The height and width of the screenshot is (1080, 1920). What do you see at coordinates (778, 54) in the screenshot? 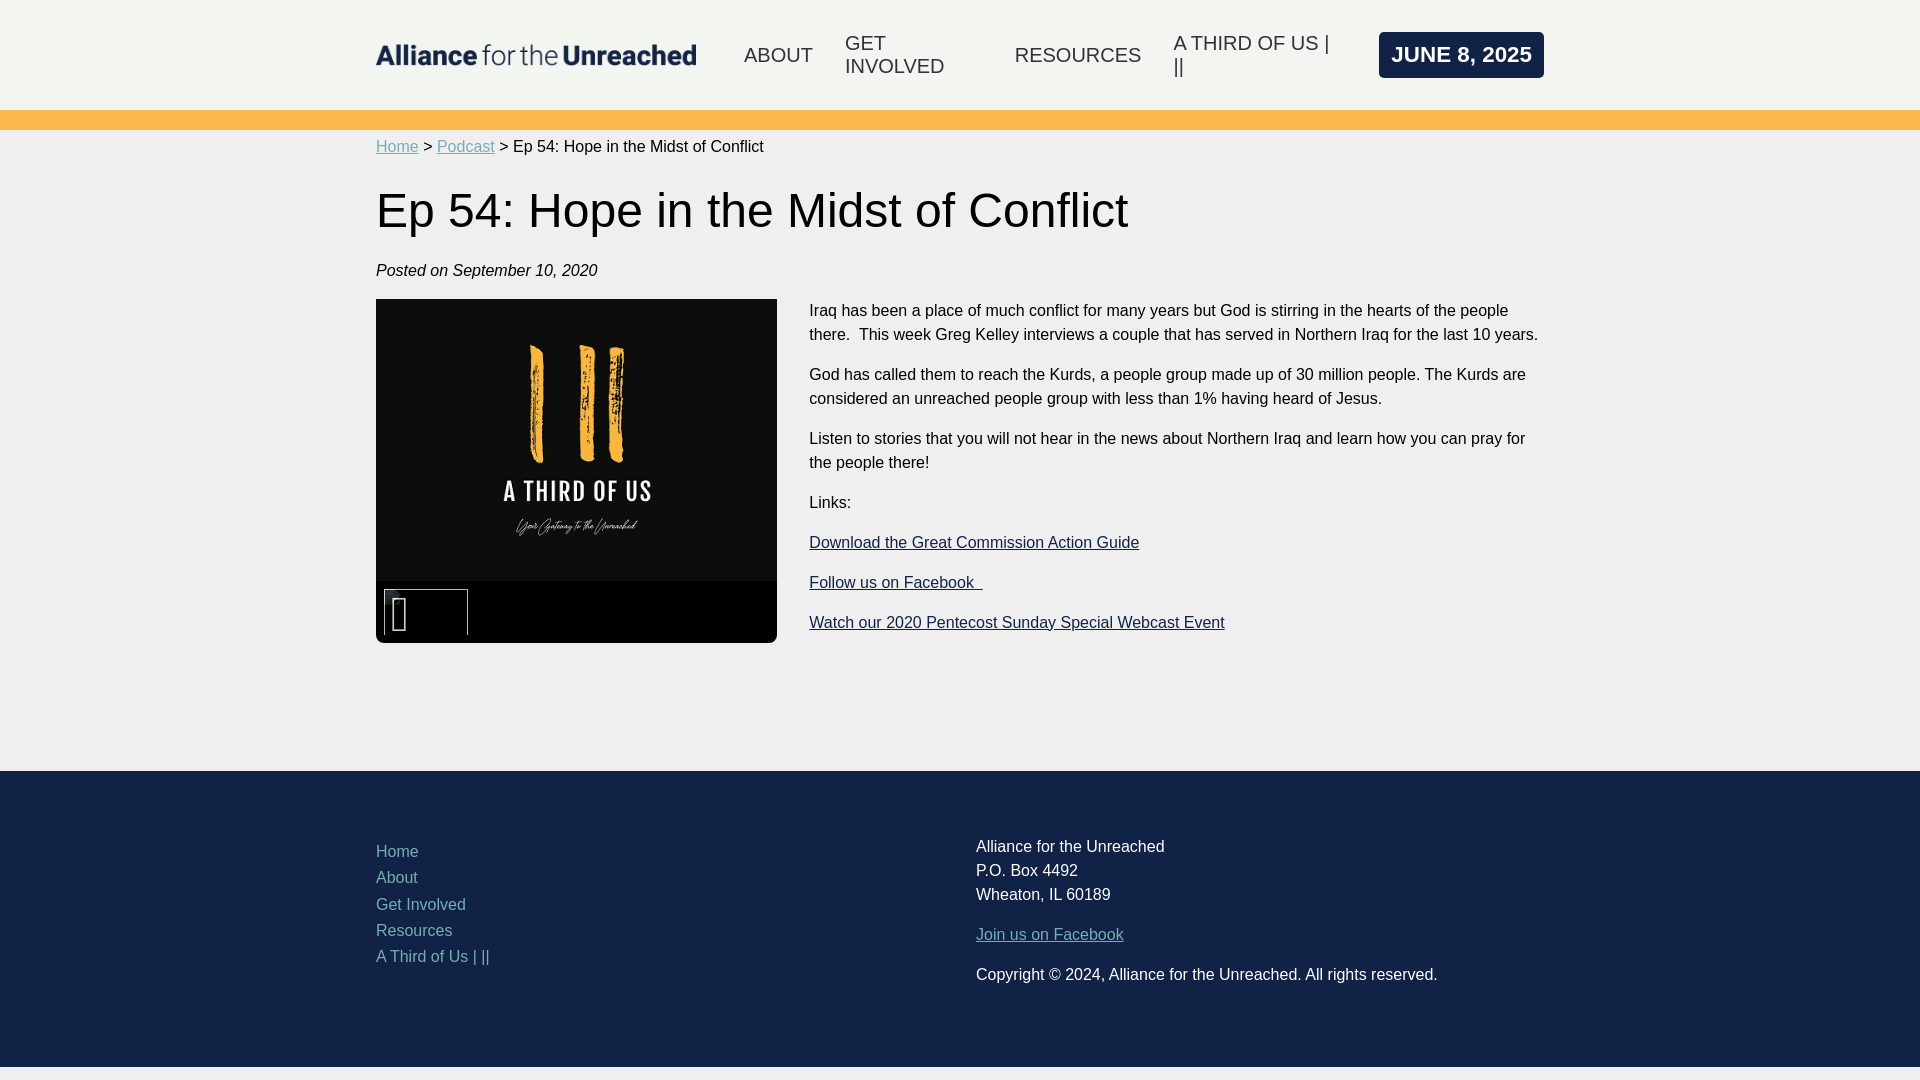
I see `ABOUT` at bounding box center [778, 54].